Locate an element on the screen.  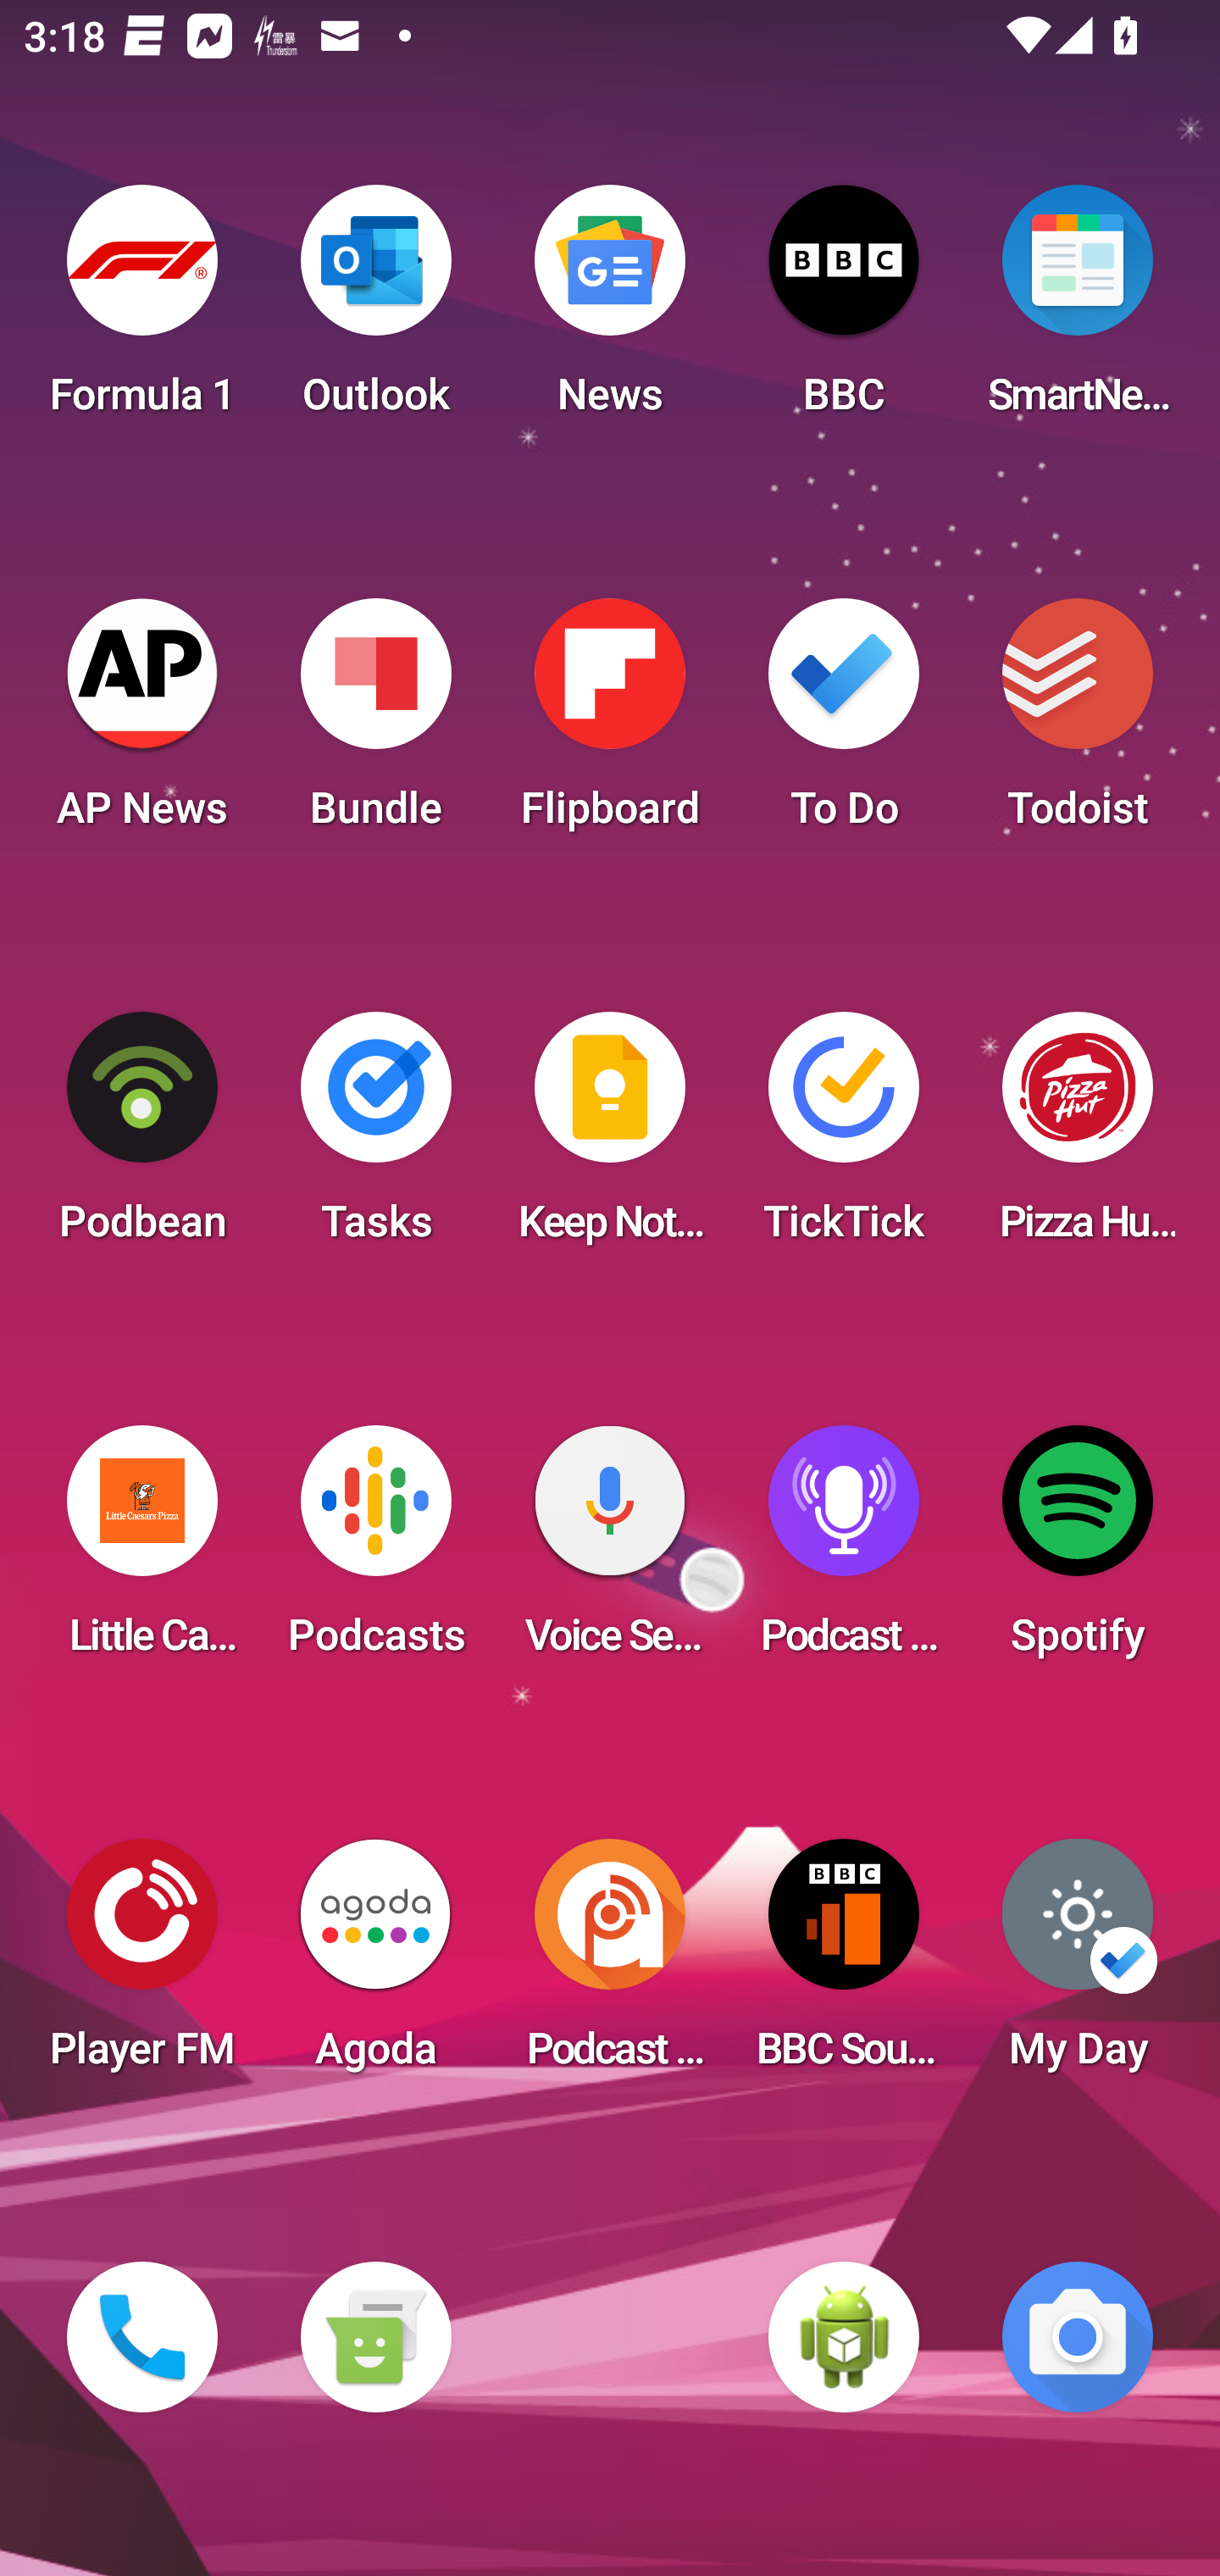
Phone is located at coordinates (142, 2337).